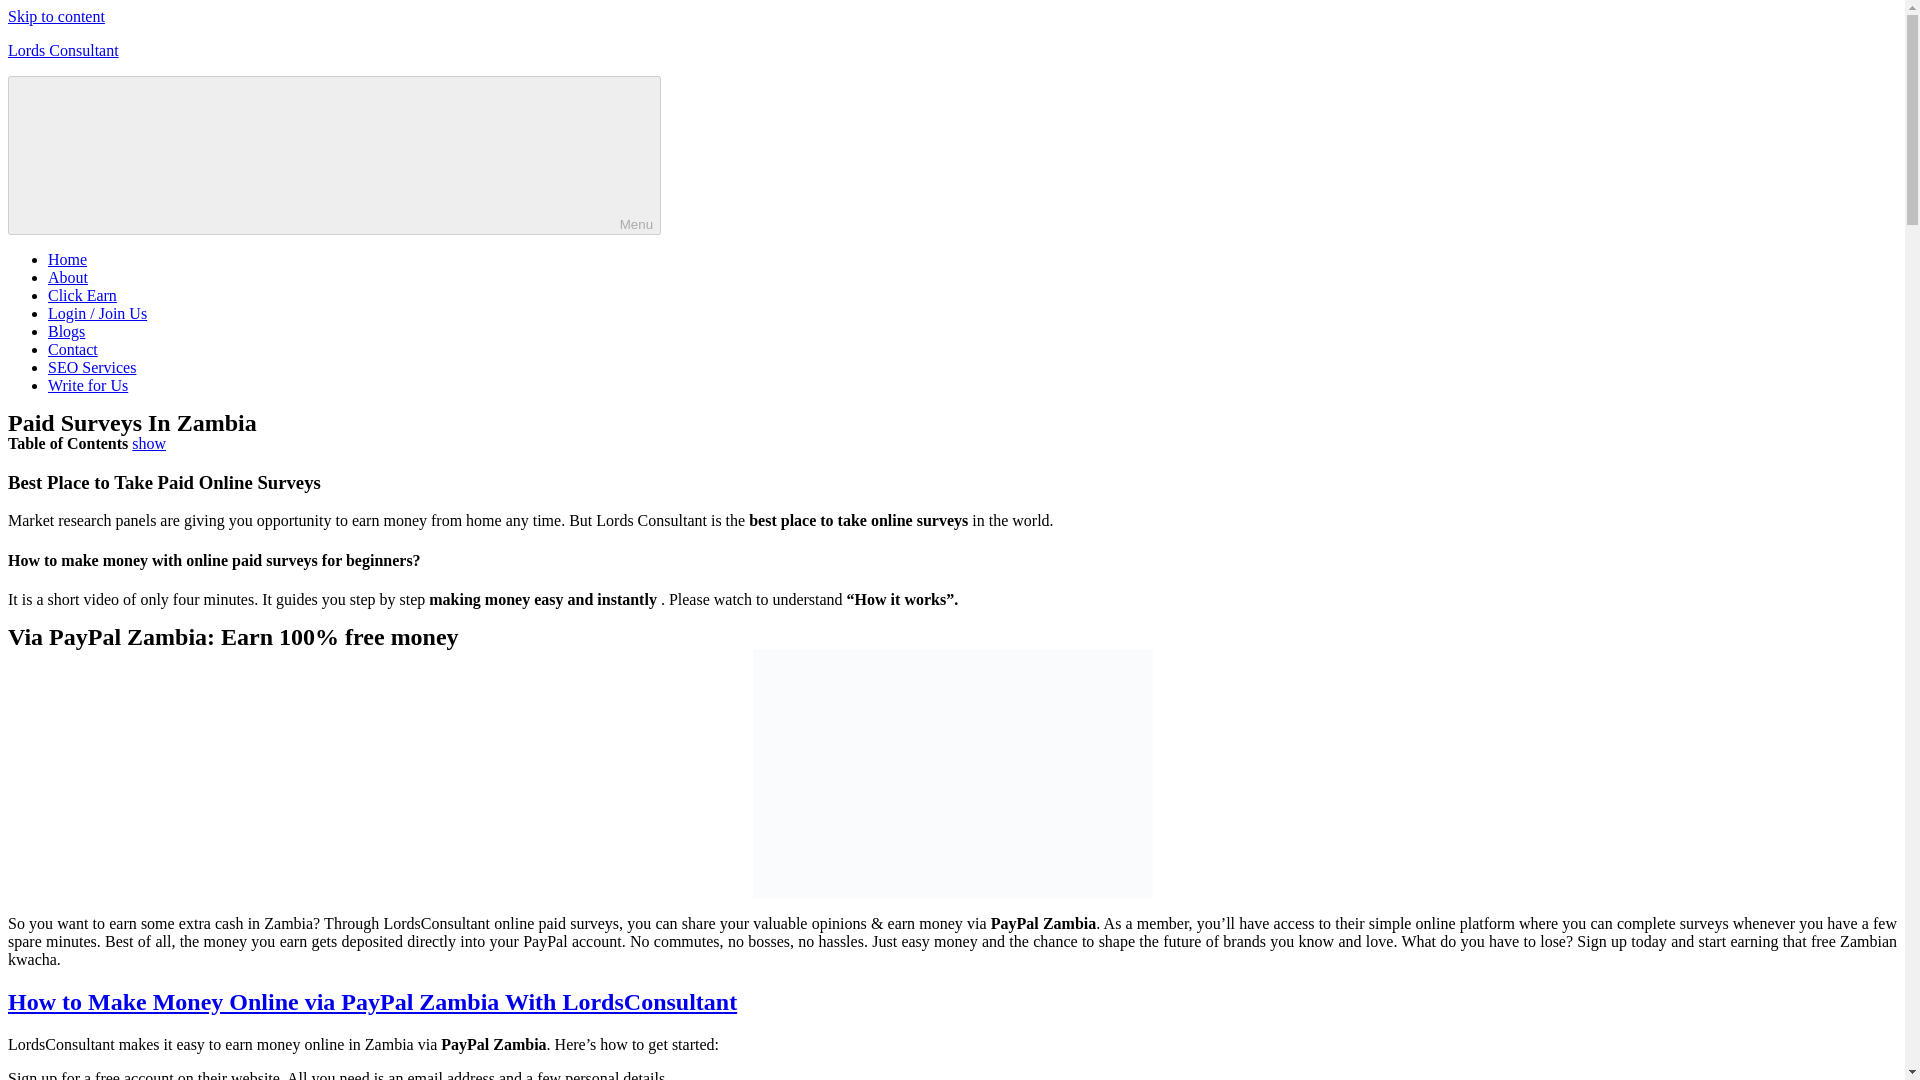 This screenshot has width=1920, height=1080. What do you see at coordinates (82, 295) in the screenshot?
I see `Click Earn` at bounding box center [82, 295].